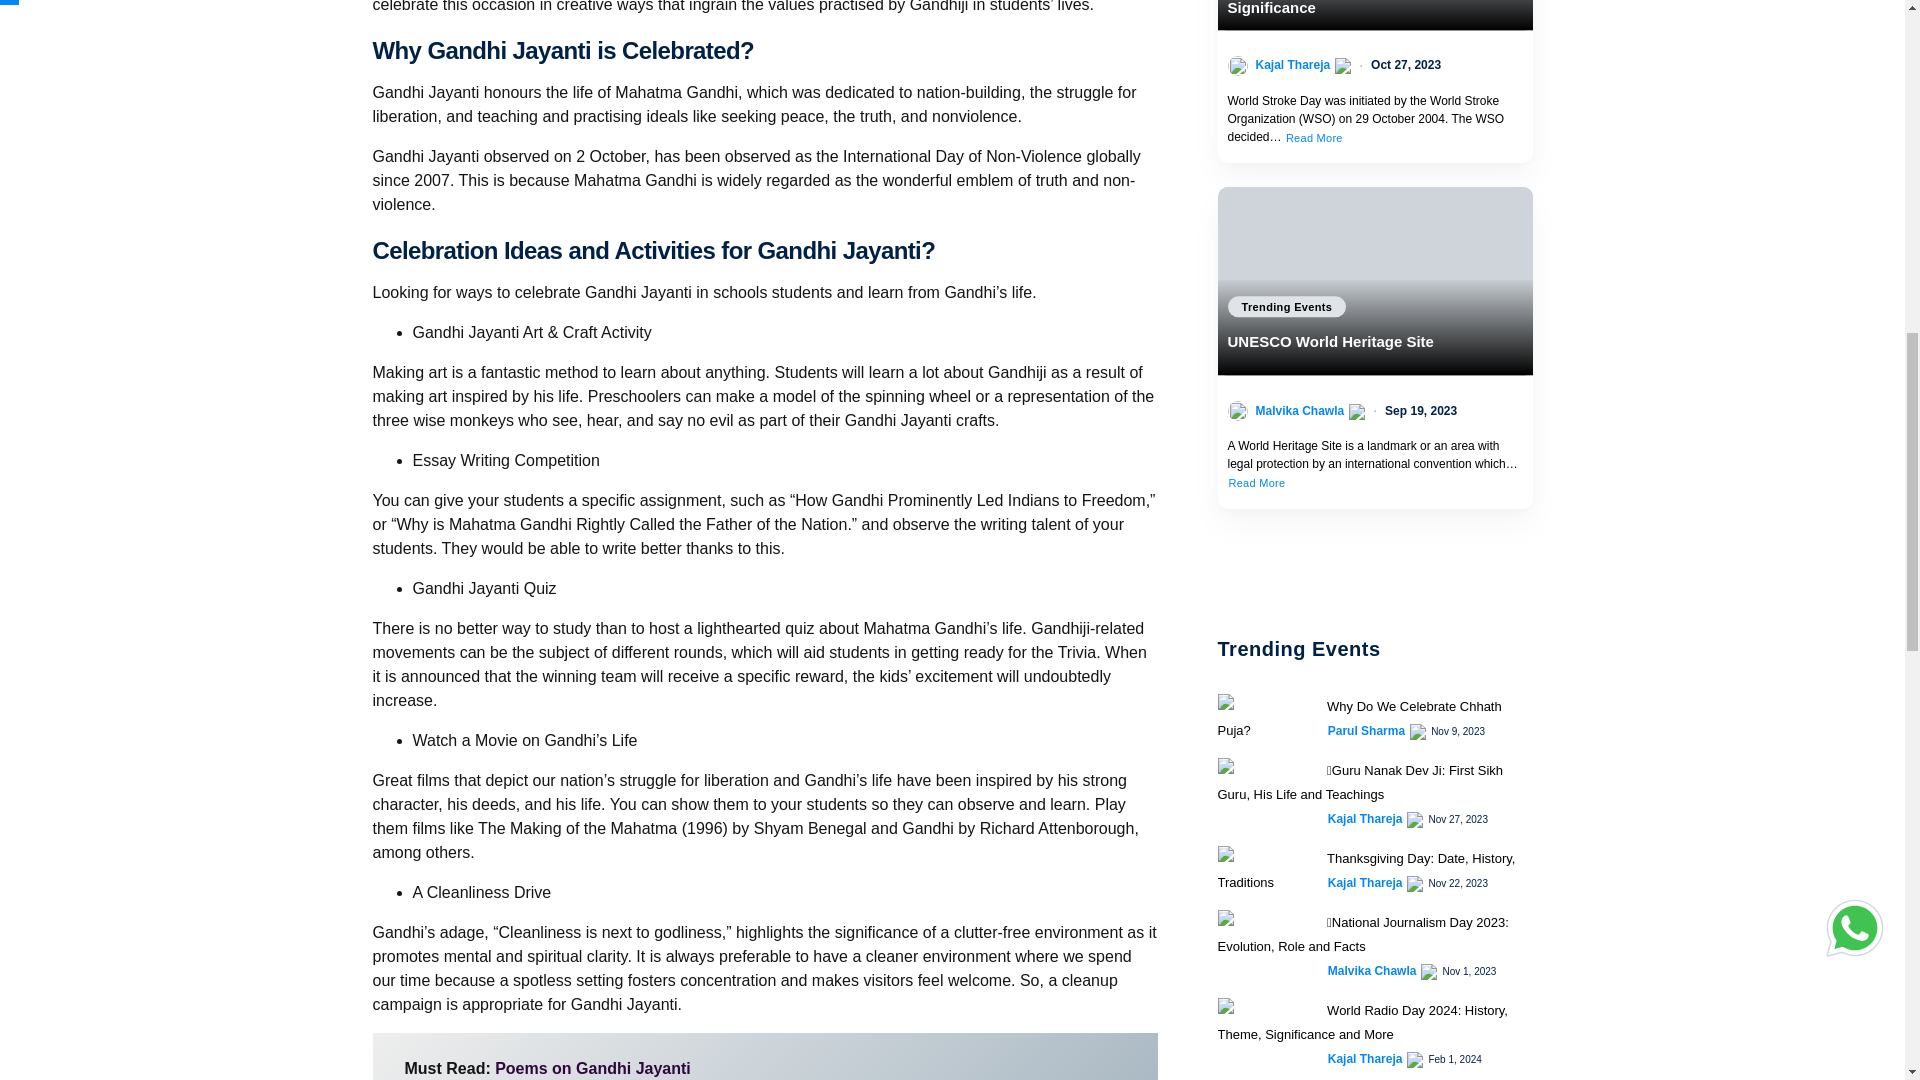 This screenshot has height=1080, width=1920. I want to click on View all posts by Kajal Thareja, so click(1366, 964).